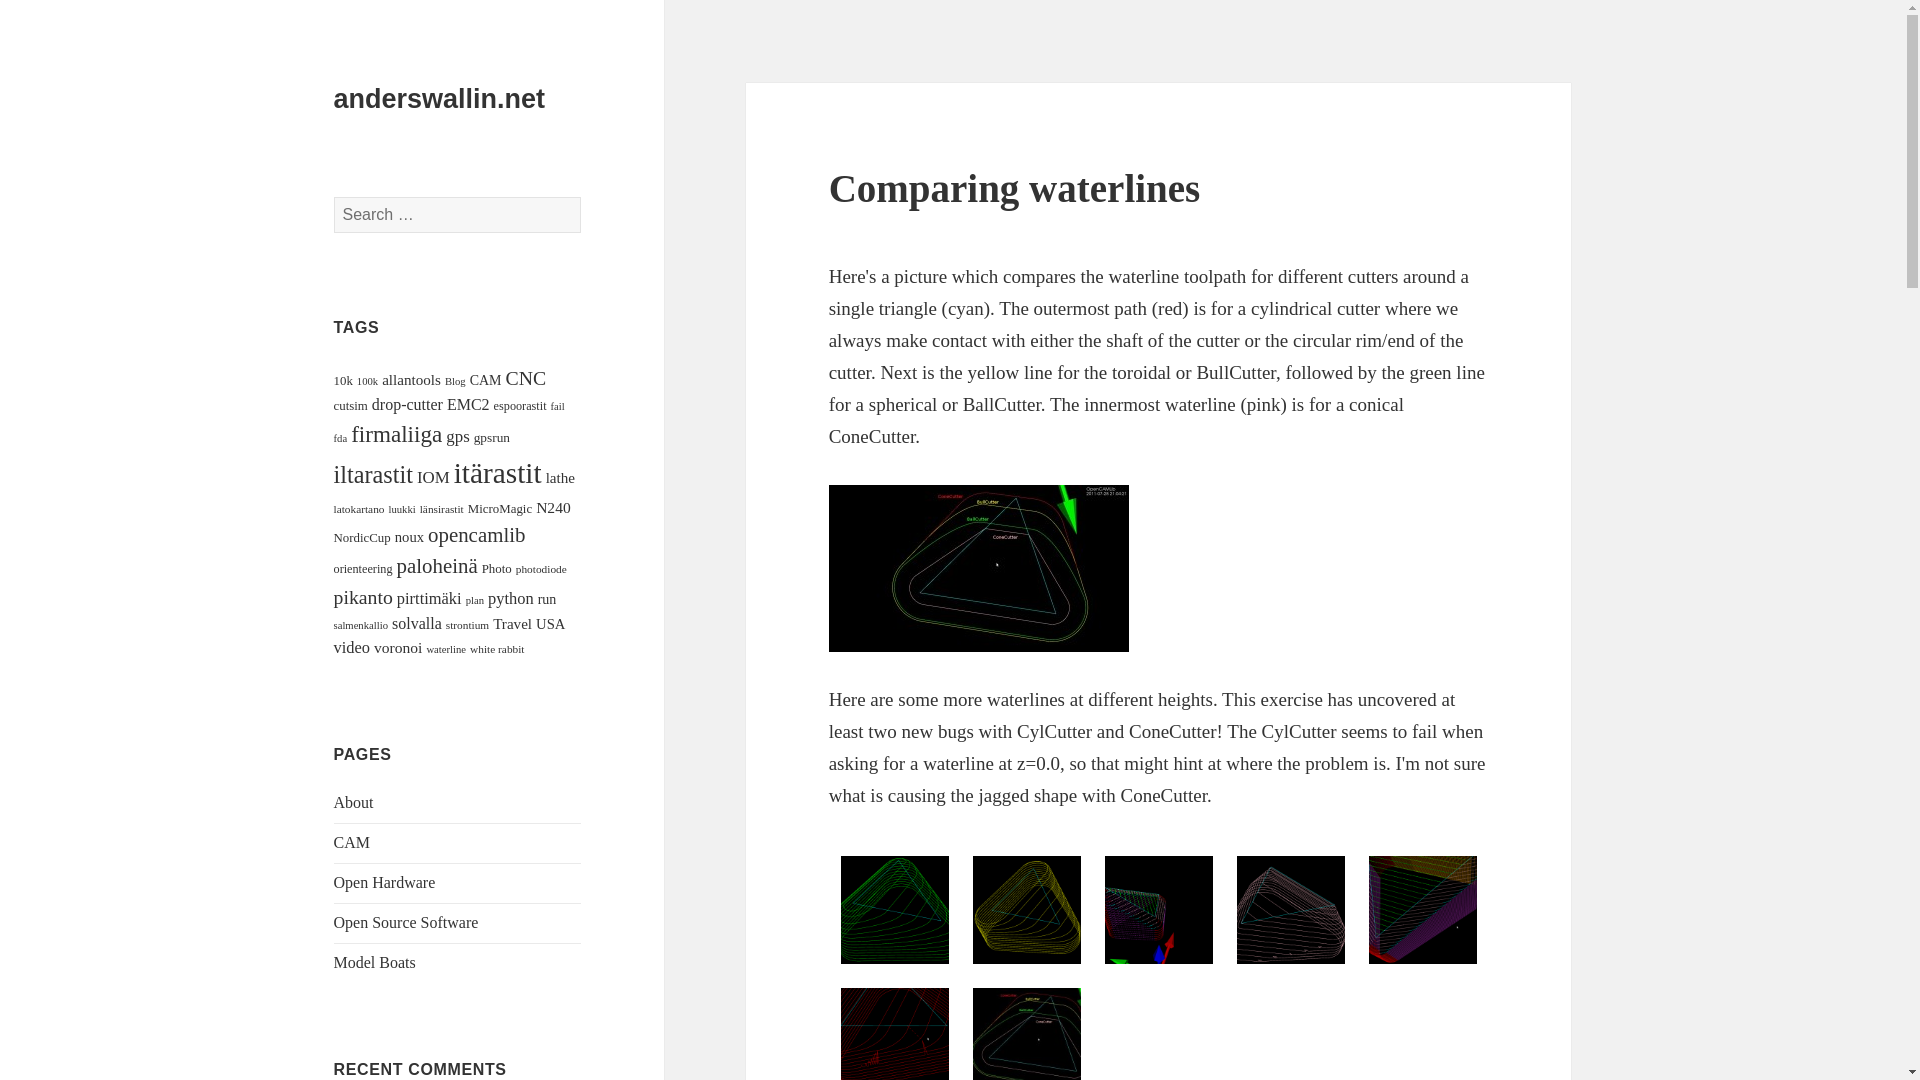 The image size is (1920, 1080). Describe the element at coordinates (364, 568) in the screenshot. I see `orienteering` at that location.